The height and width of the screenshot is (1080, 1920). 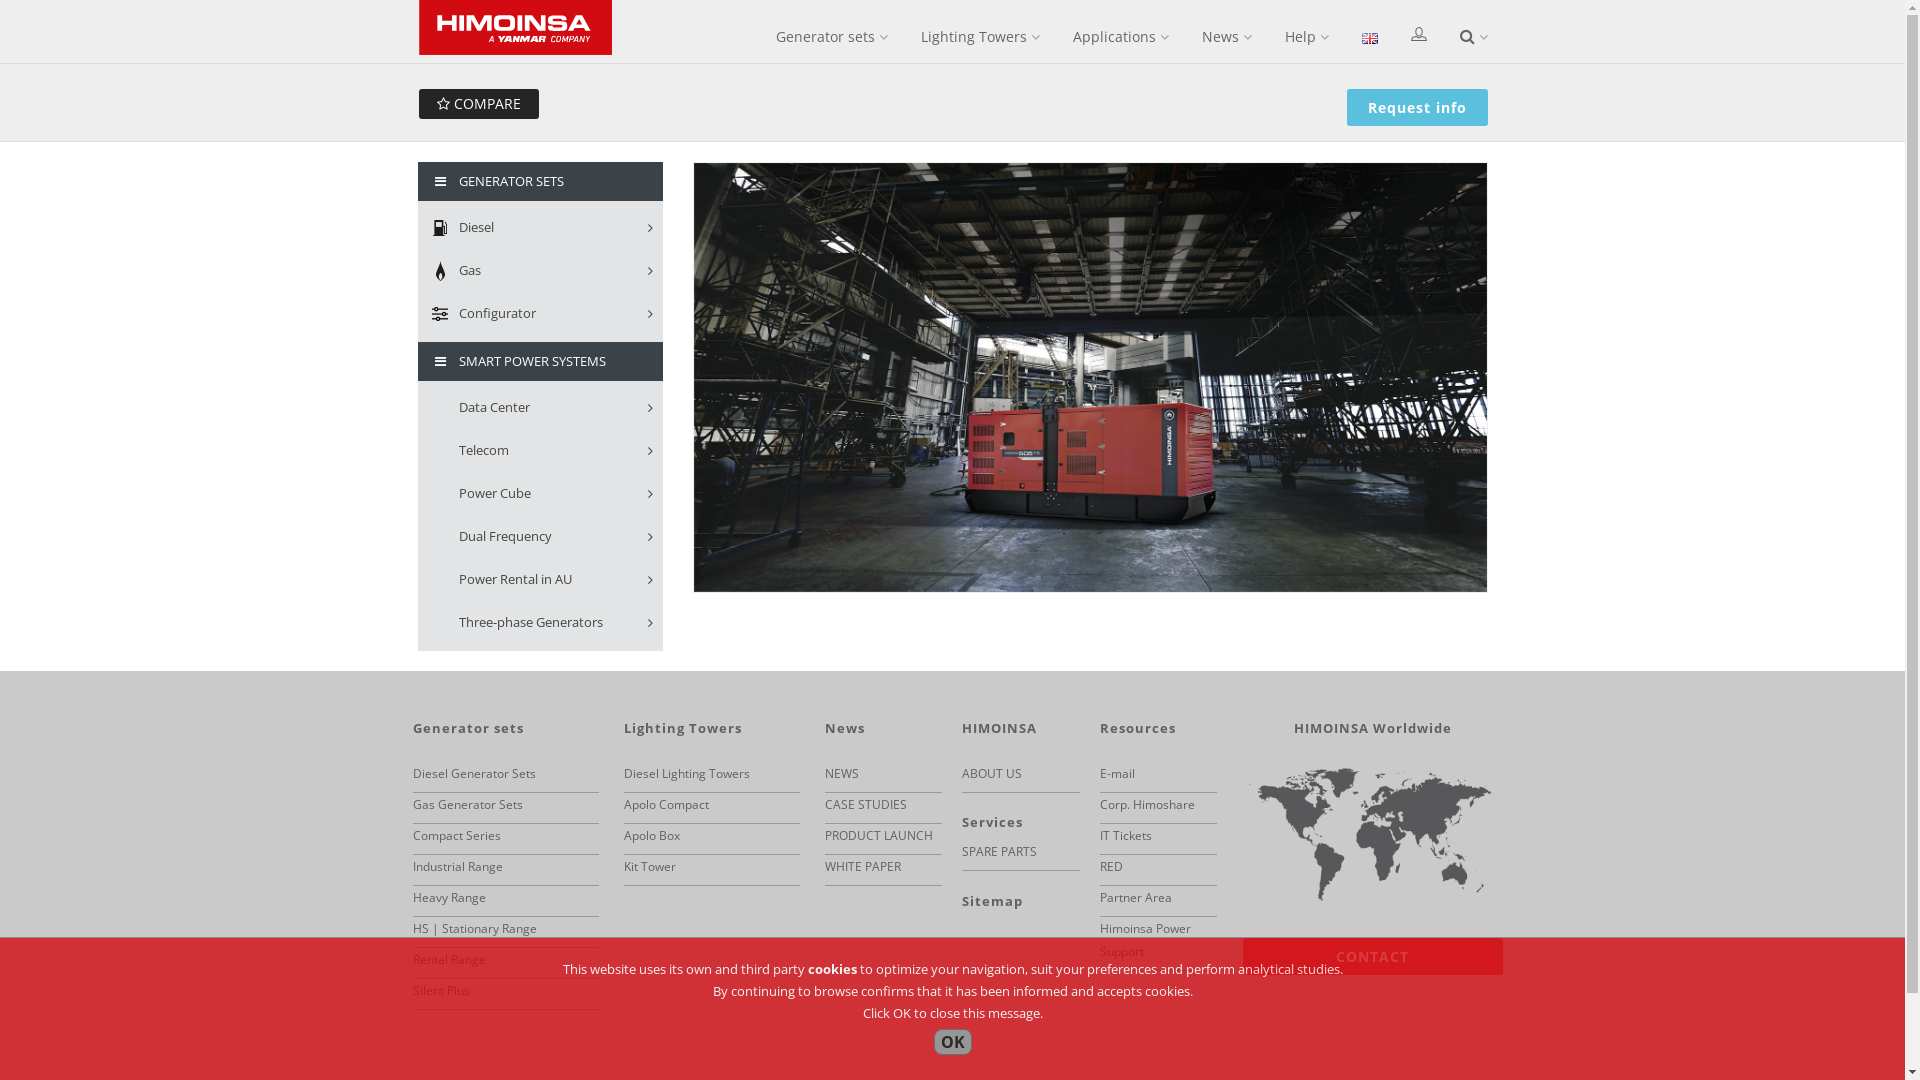 What do you see at coordinates (842, 774) in the screenshot?
I see `NEWS` at bounding box center [842, 774].